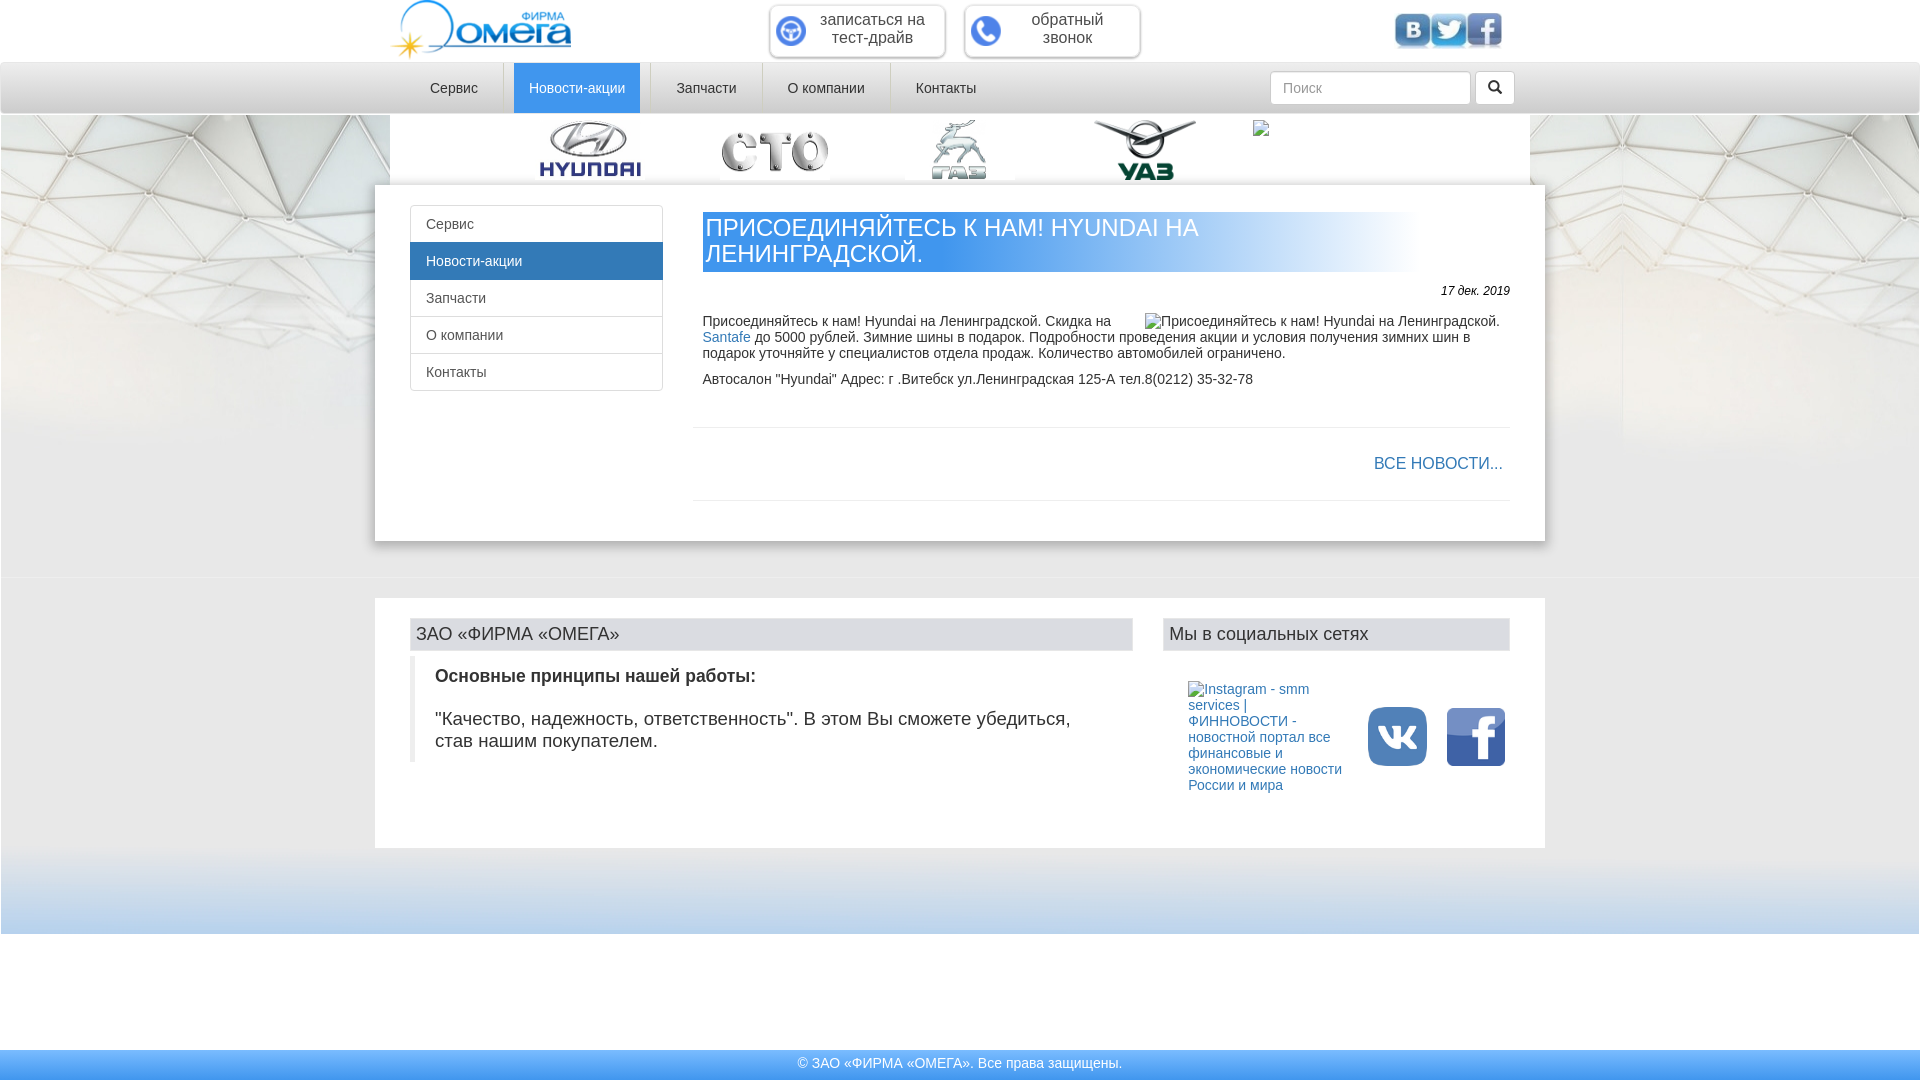 This screenshot has width=1920, height=1080. Describe the element at coordinates (1484, 31) in the screenshot. I see `Facebook` at that location.